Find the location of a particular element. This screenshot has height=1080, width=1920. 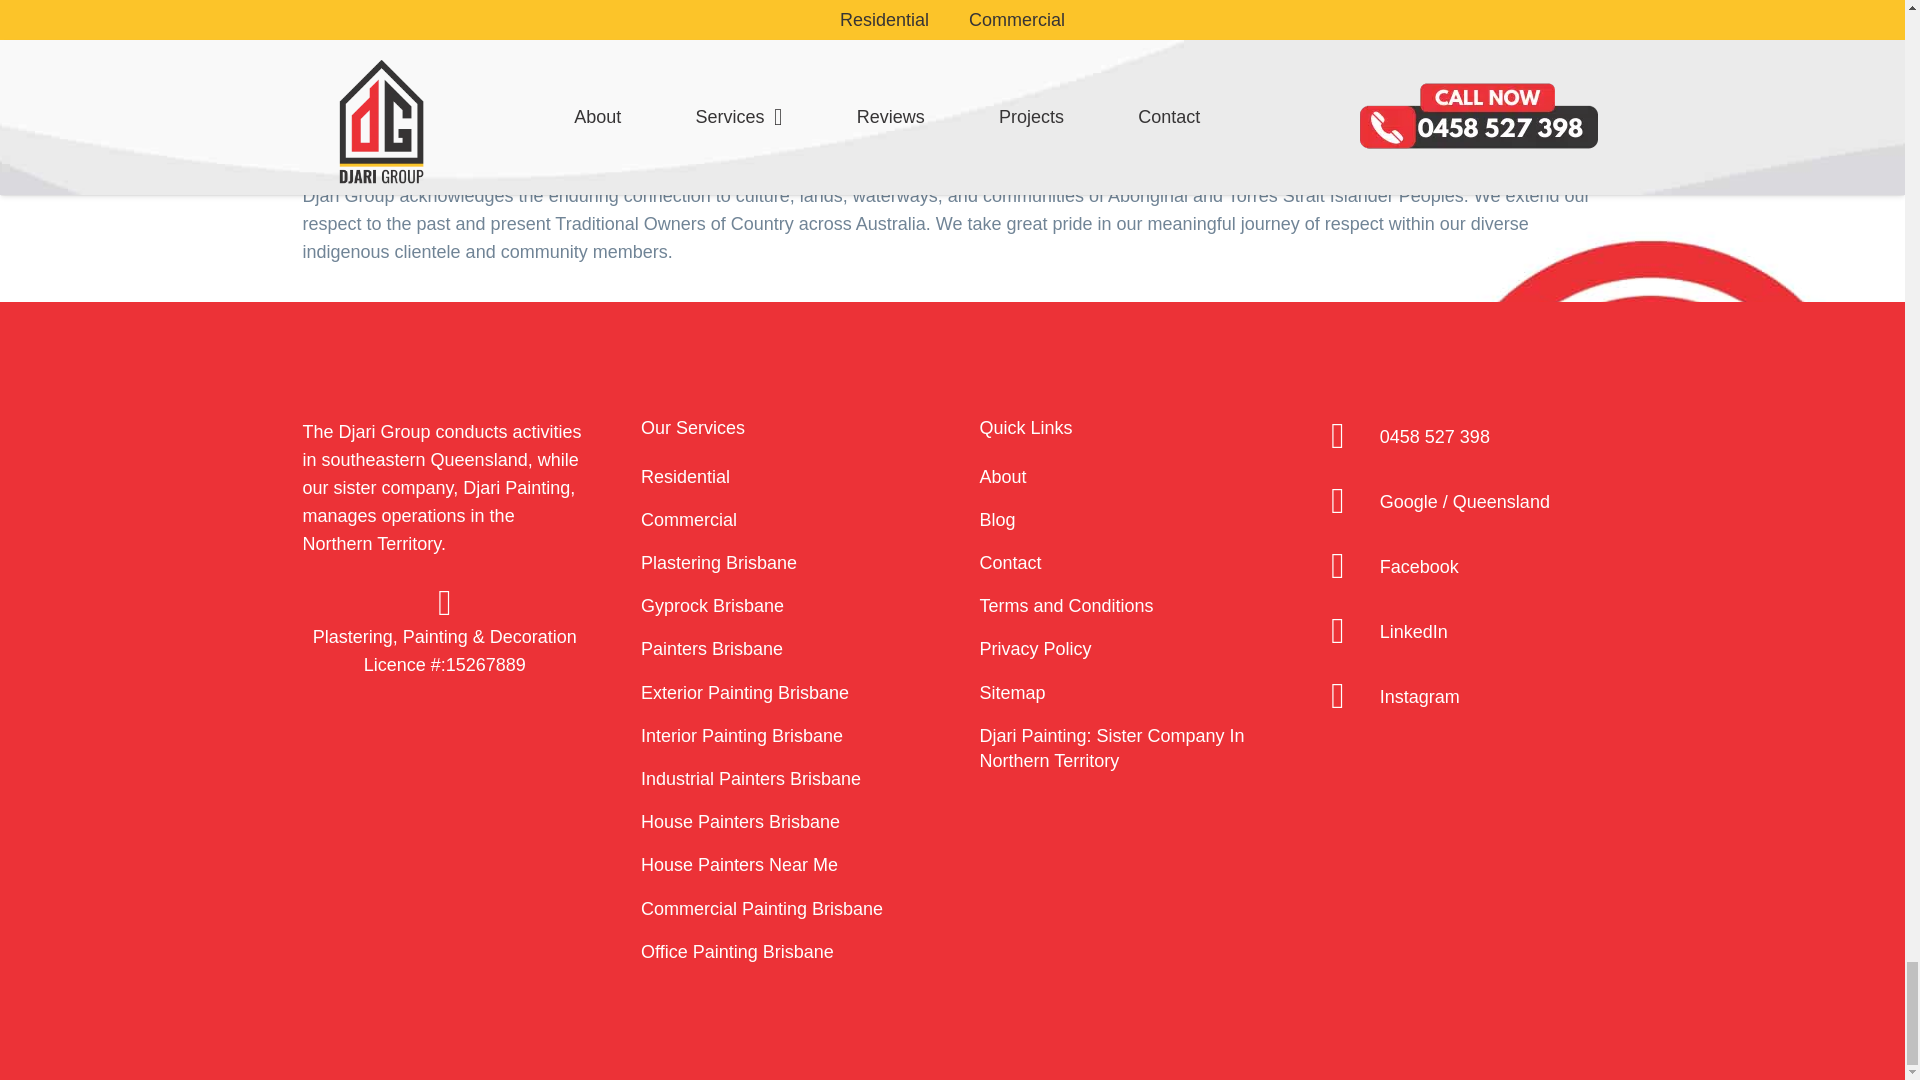

Blog is located at coordinates (997, 520).